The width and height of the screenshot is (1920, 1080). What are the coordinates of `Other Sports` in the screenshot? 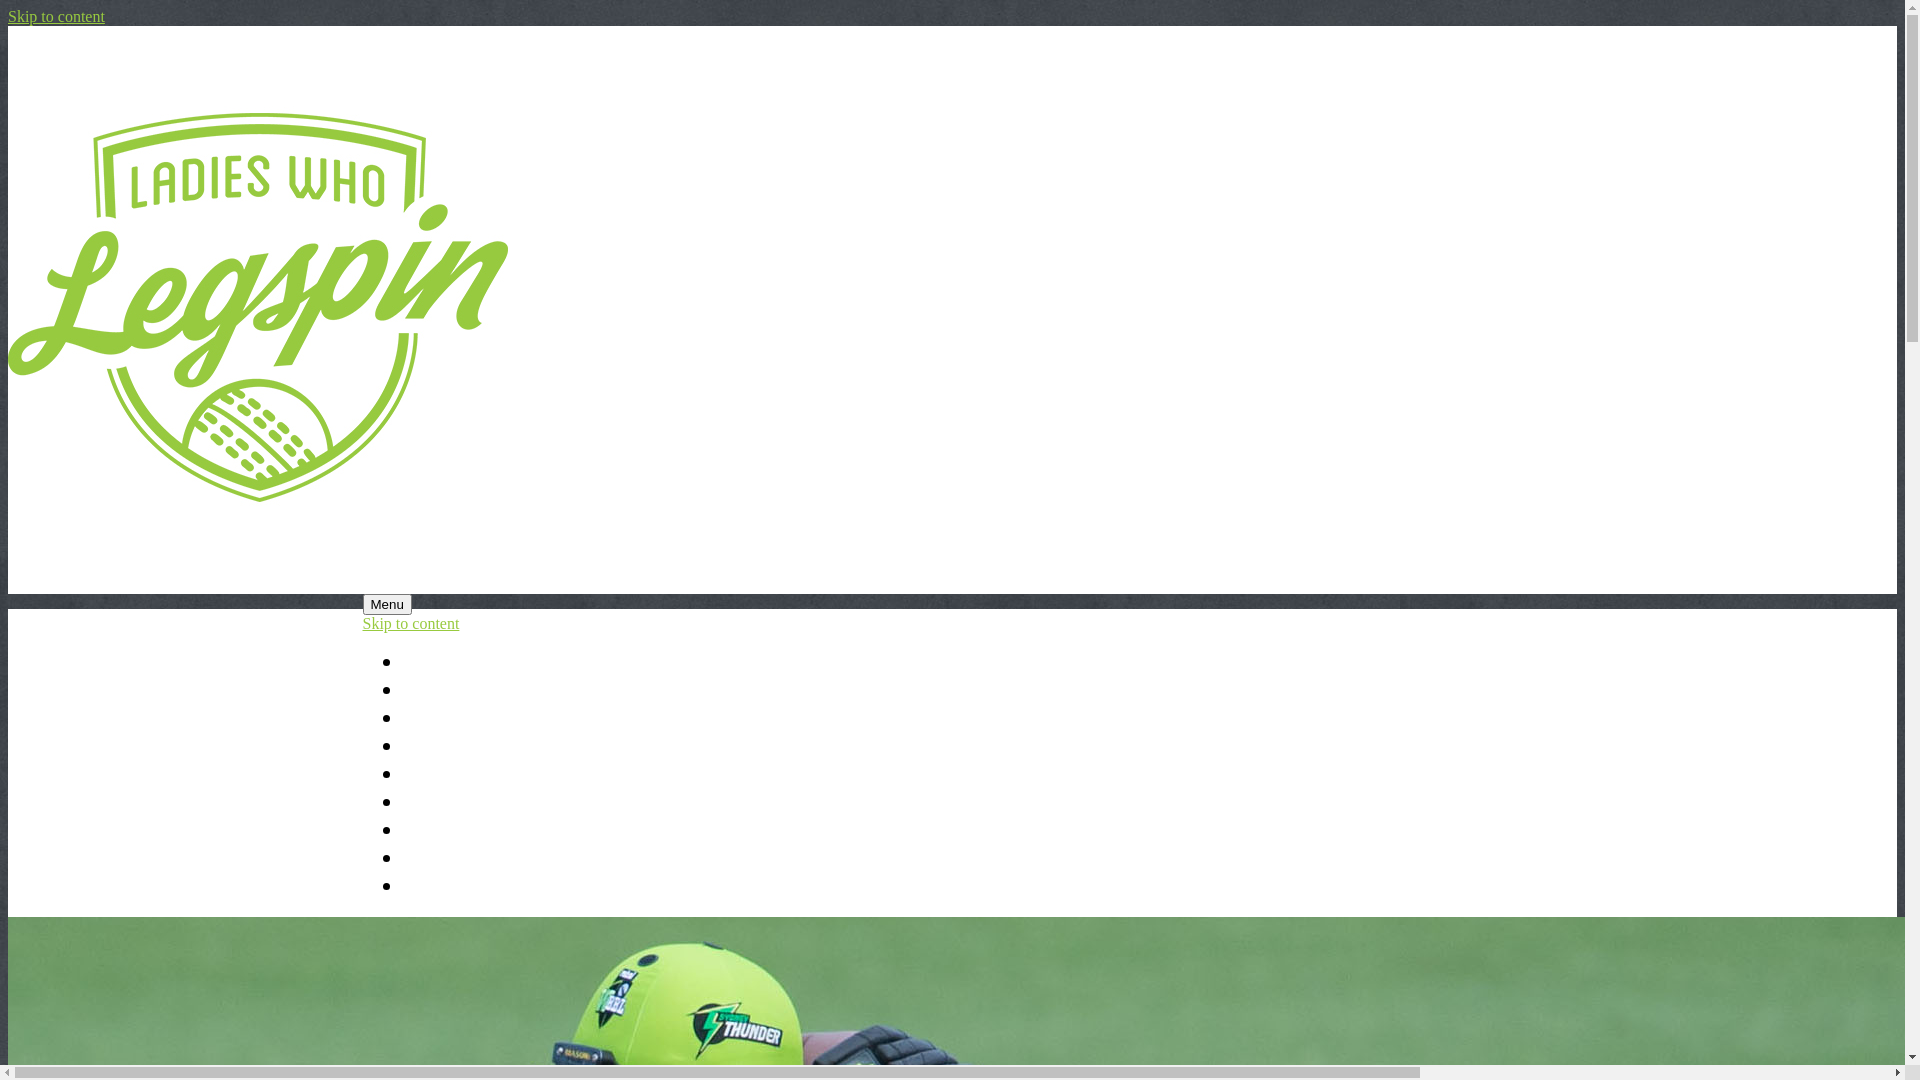 It's located at (458, 831).